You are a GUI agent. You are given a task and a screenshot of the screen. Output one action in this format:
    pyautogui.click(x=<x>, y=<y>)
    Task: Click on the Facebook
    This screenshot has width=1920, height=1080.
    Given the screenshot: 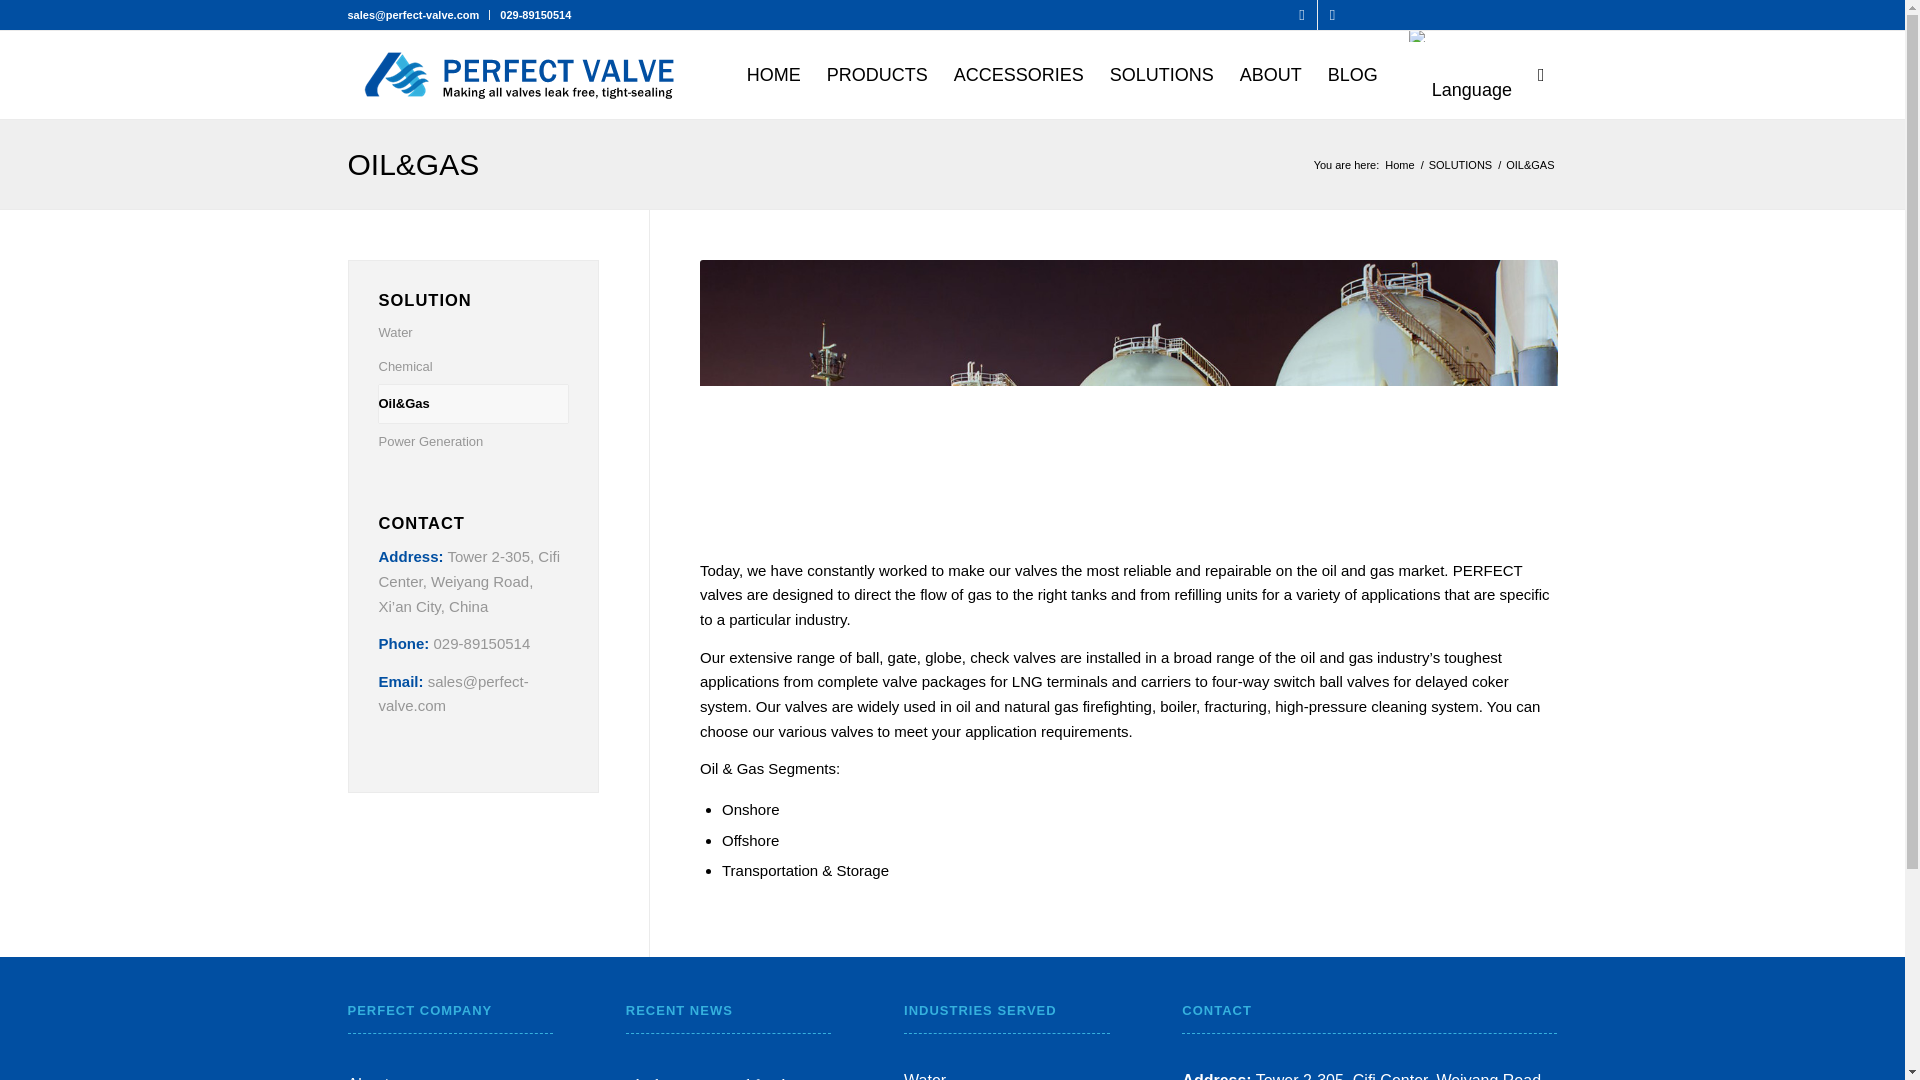 What is the action you would take?
    pyautogui.click(x=1332, y=15)
    